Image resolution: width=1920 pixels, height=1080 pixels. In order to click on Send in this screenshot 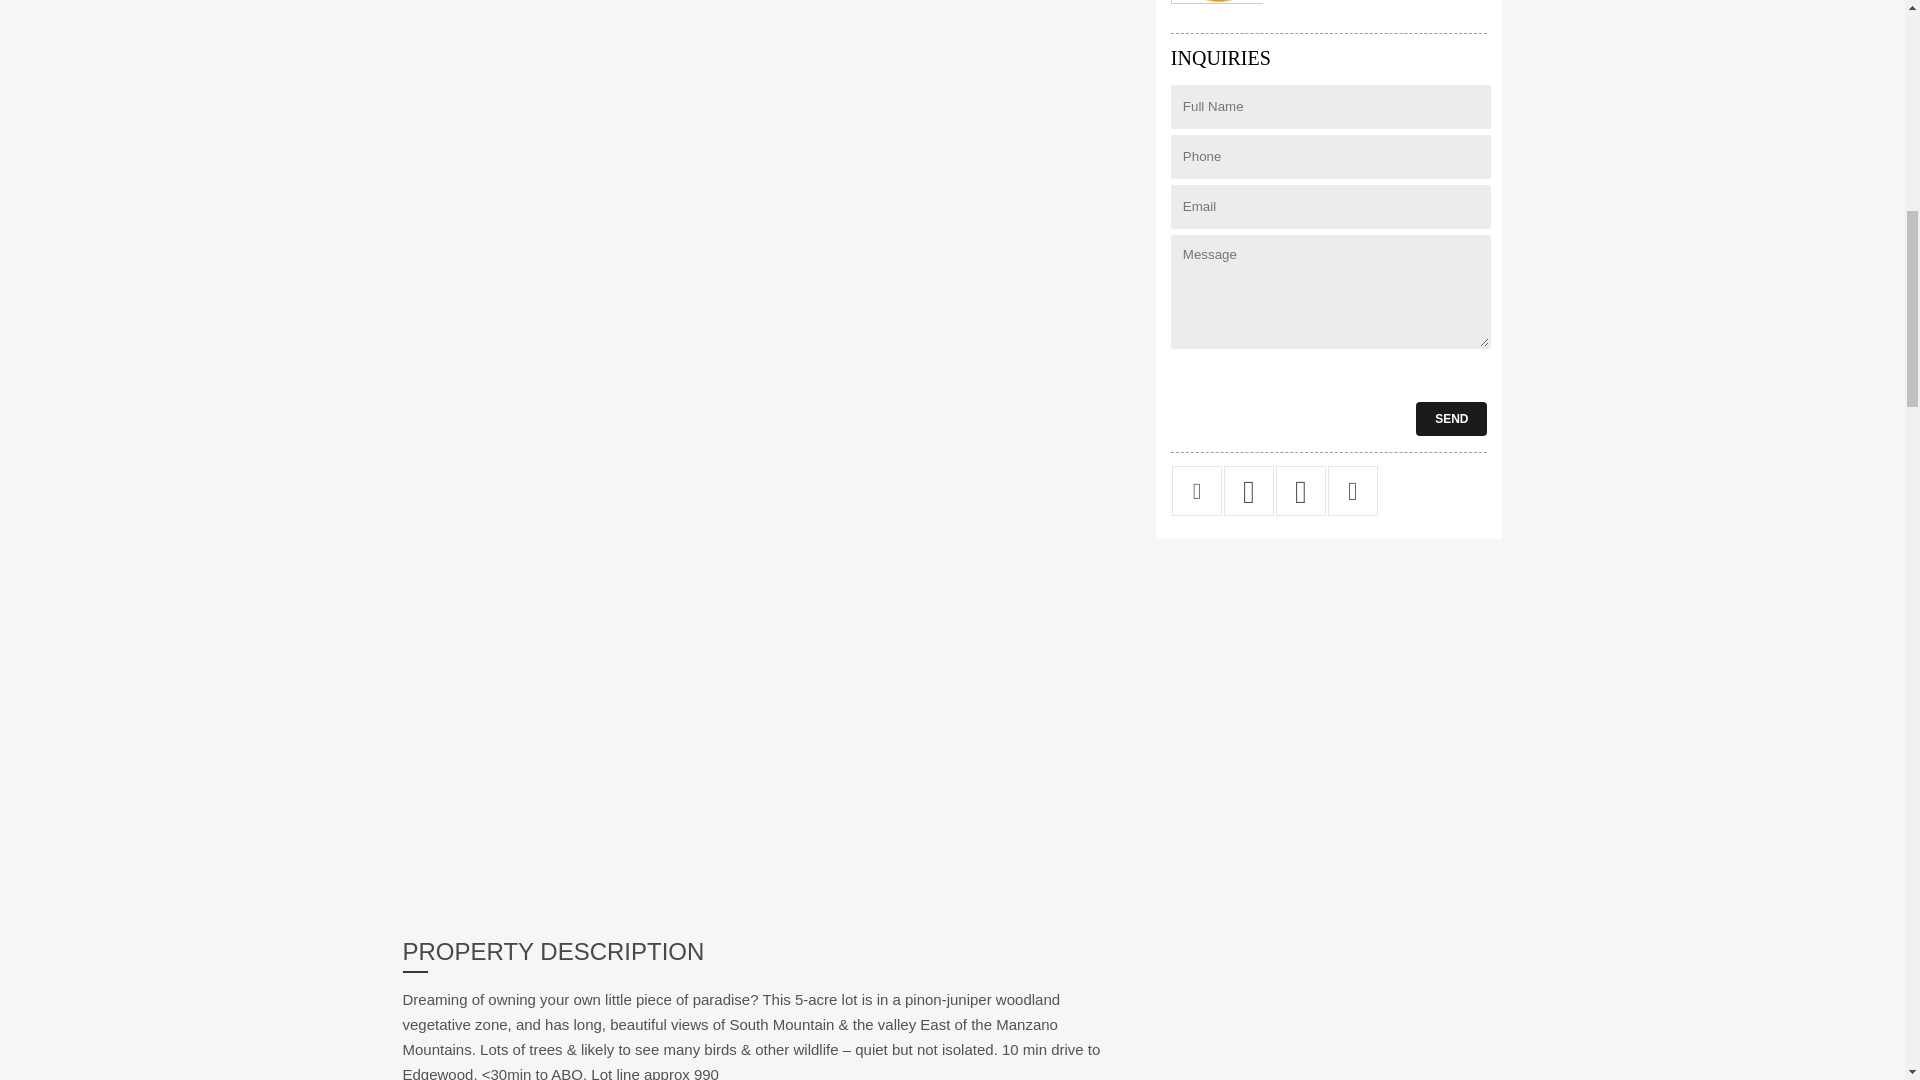, I will do `click(1451, 418)`.